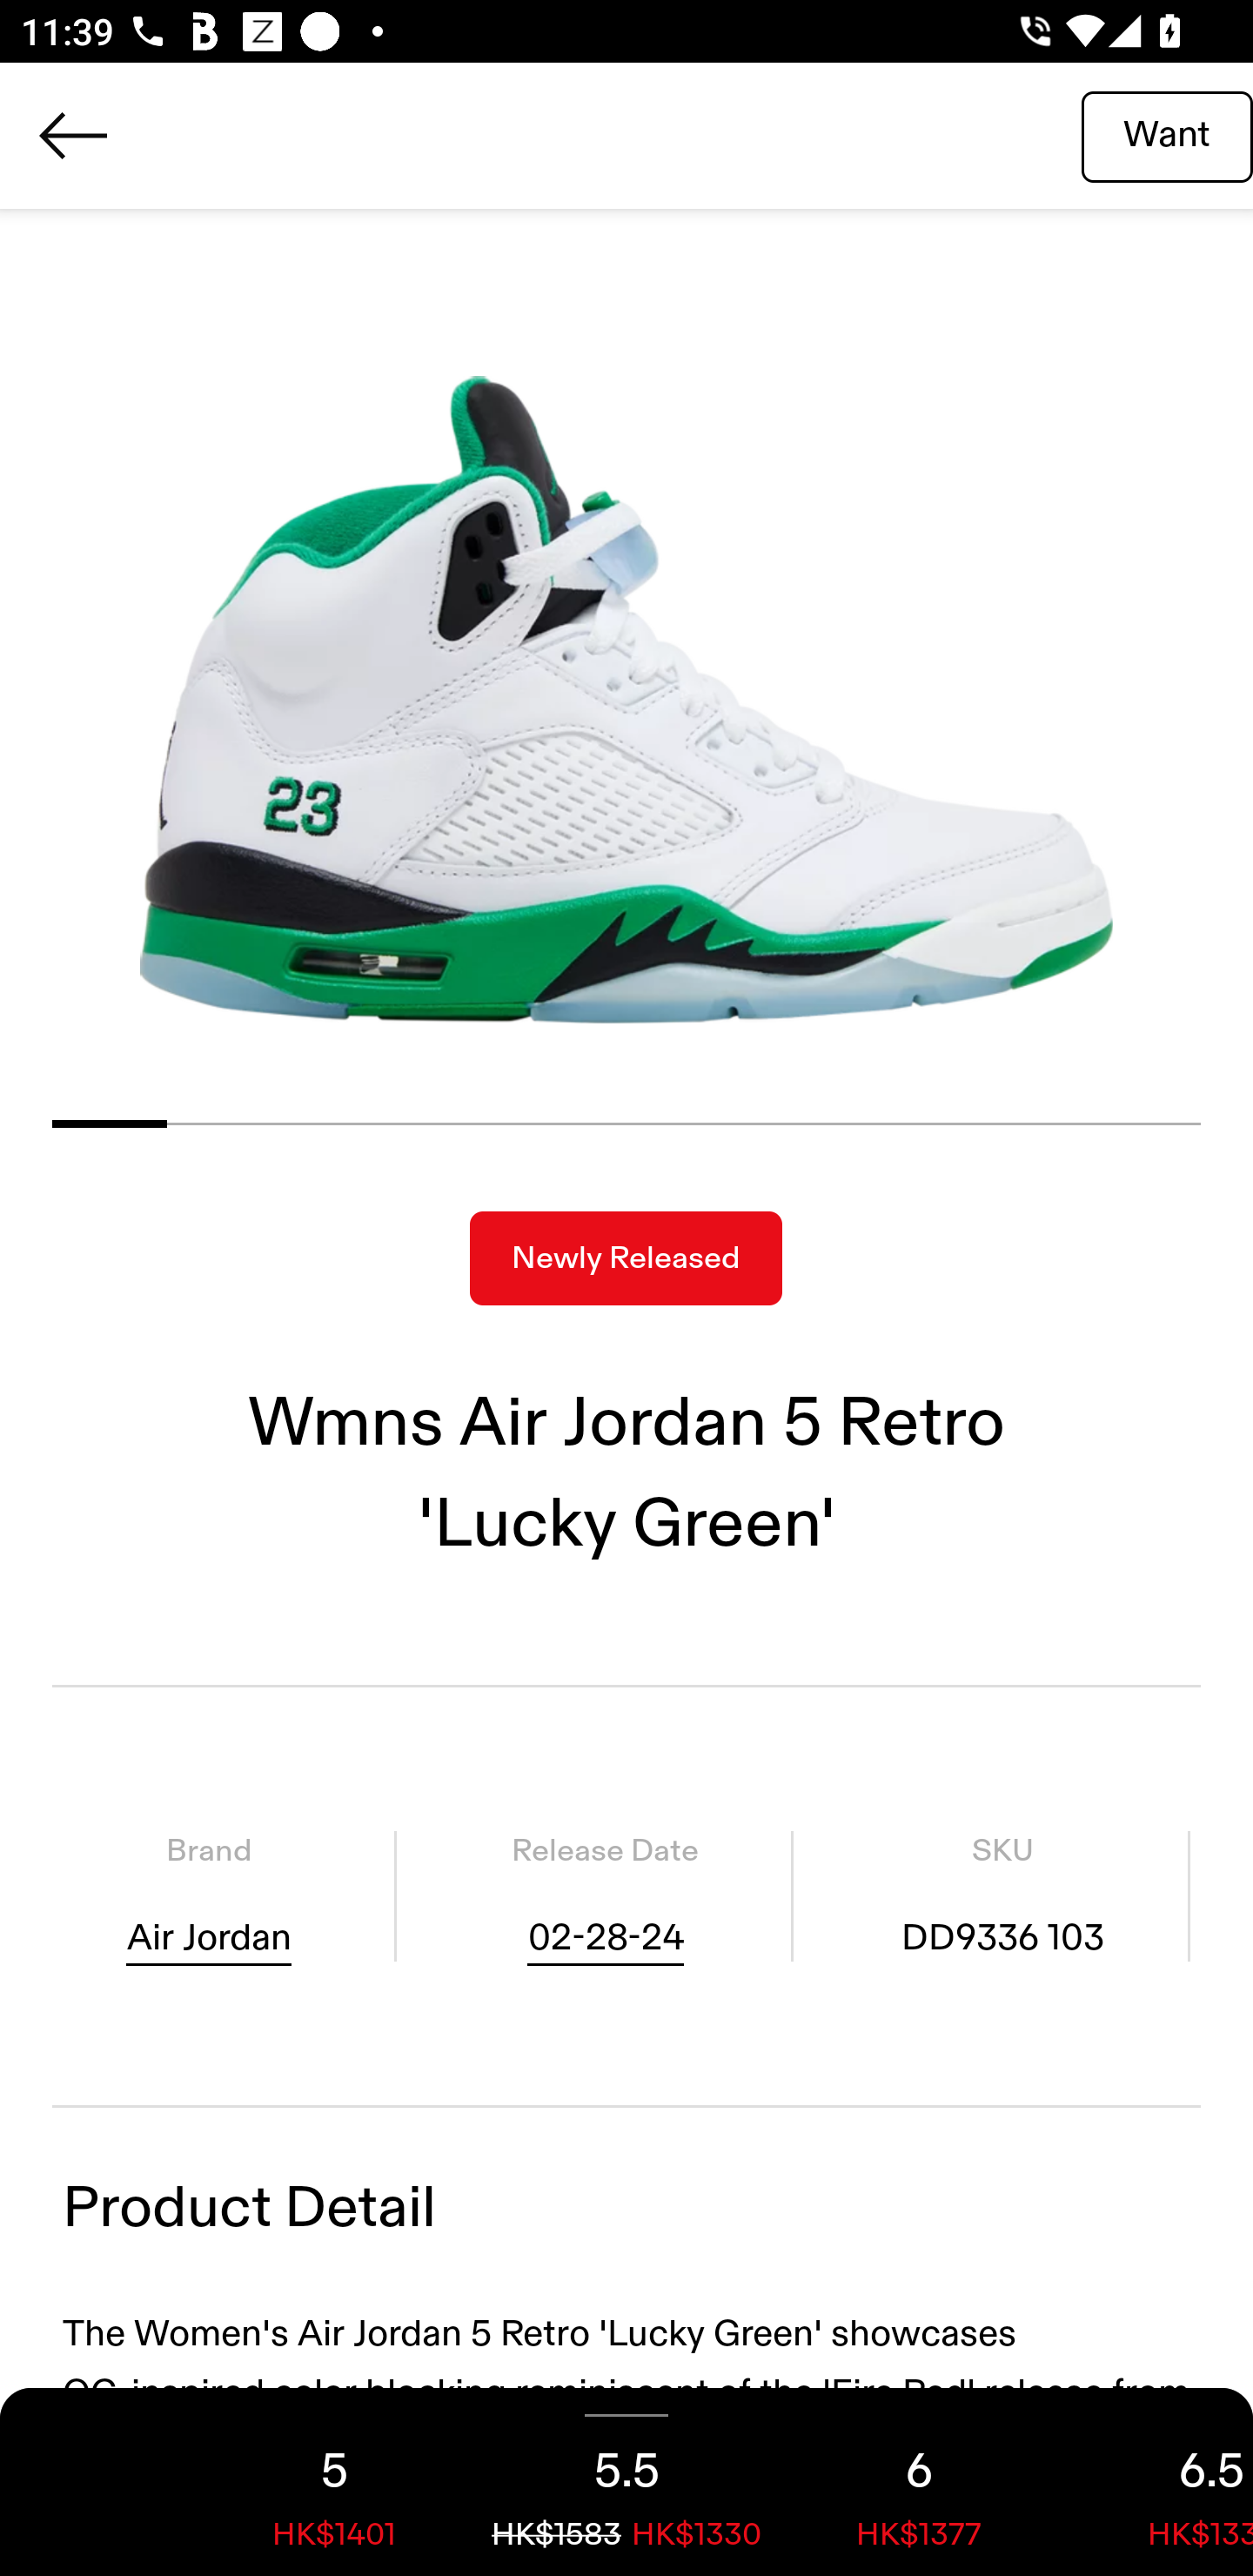 The height and width of the screenshot is (2576, 1253). What do you see at coordinates (334, 2482) in the screenshot?
I see `5 HK$1401` at bounding box center [334, 2482].